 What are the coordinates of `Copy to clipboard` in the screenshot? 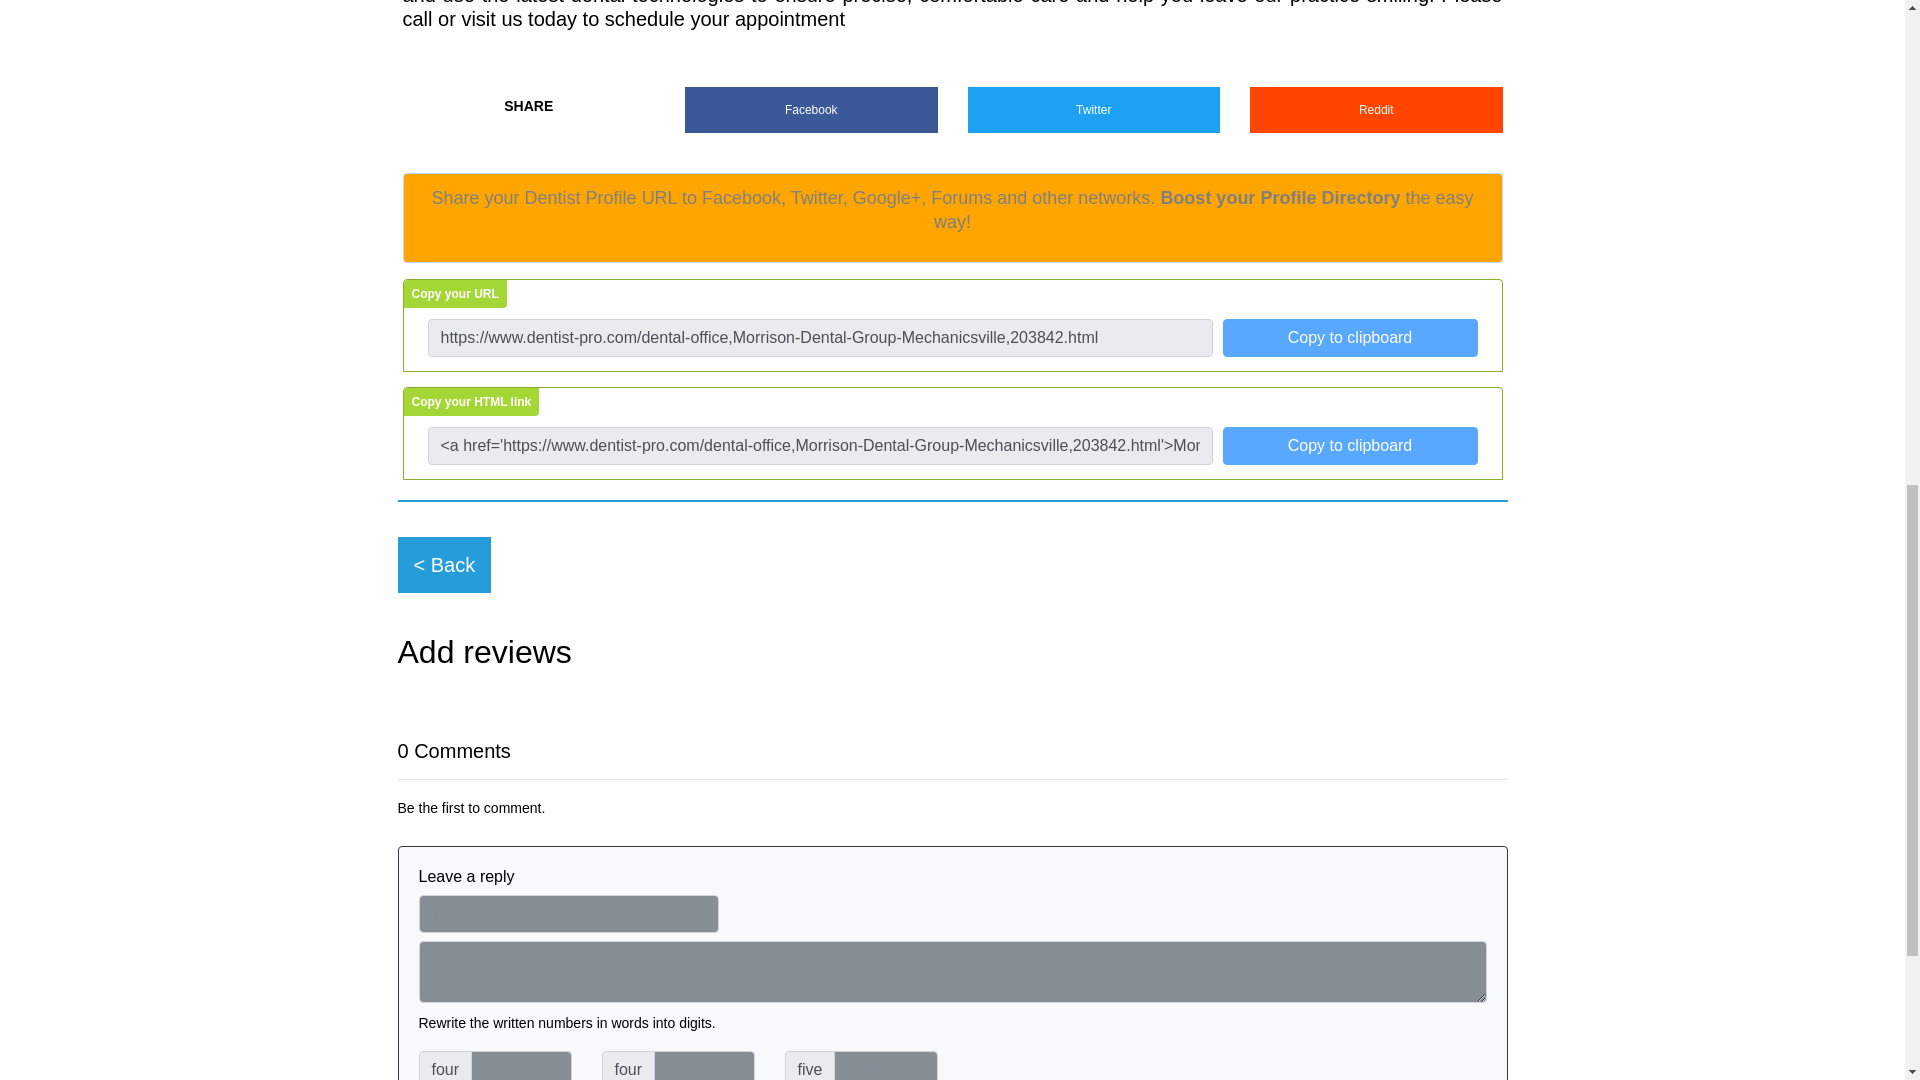 It's located at (1348, 446).